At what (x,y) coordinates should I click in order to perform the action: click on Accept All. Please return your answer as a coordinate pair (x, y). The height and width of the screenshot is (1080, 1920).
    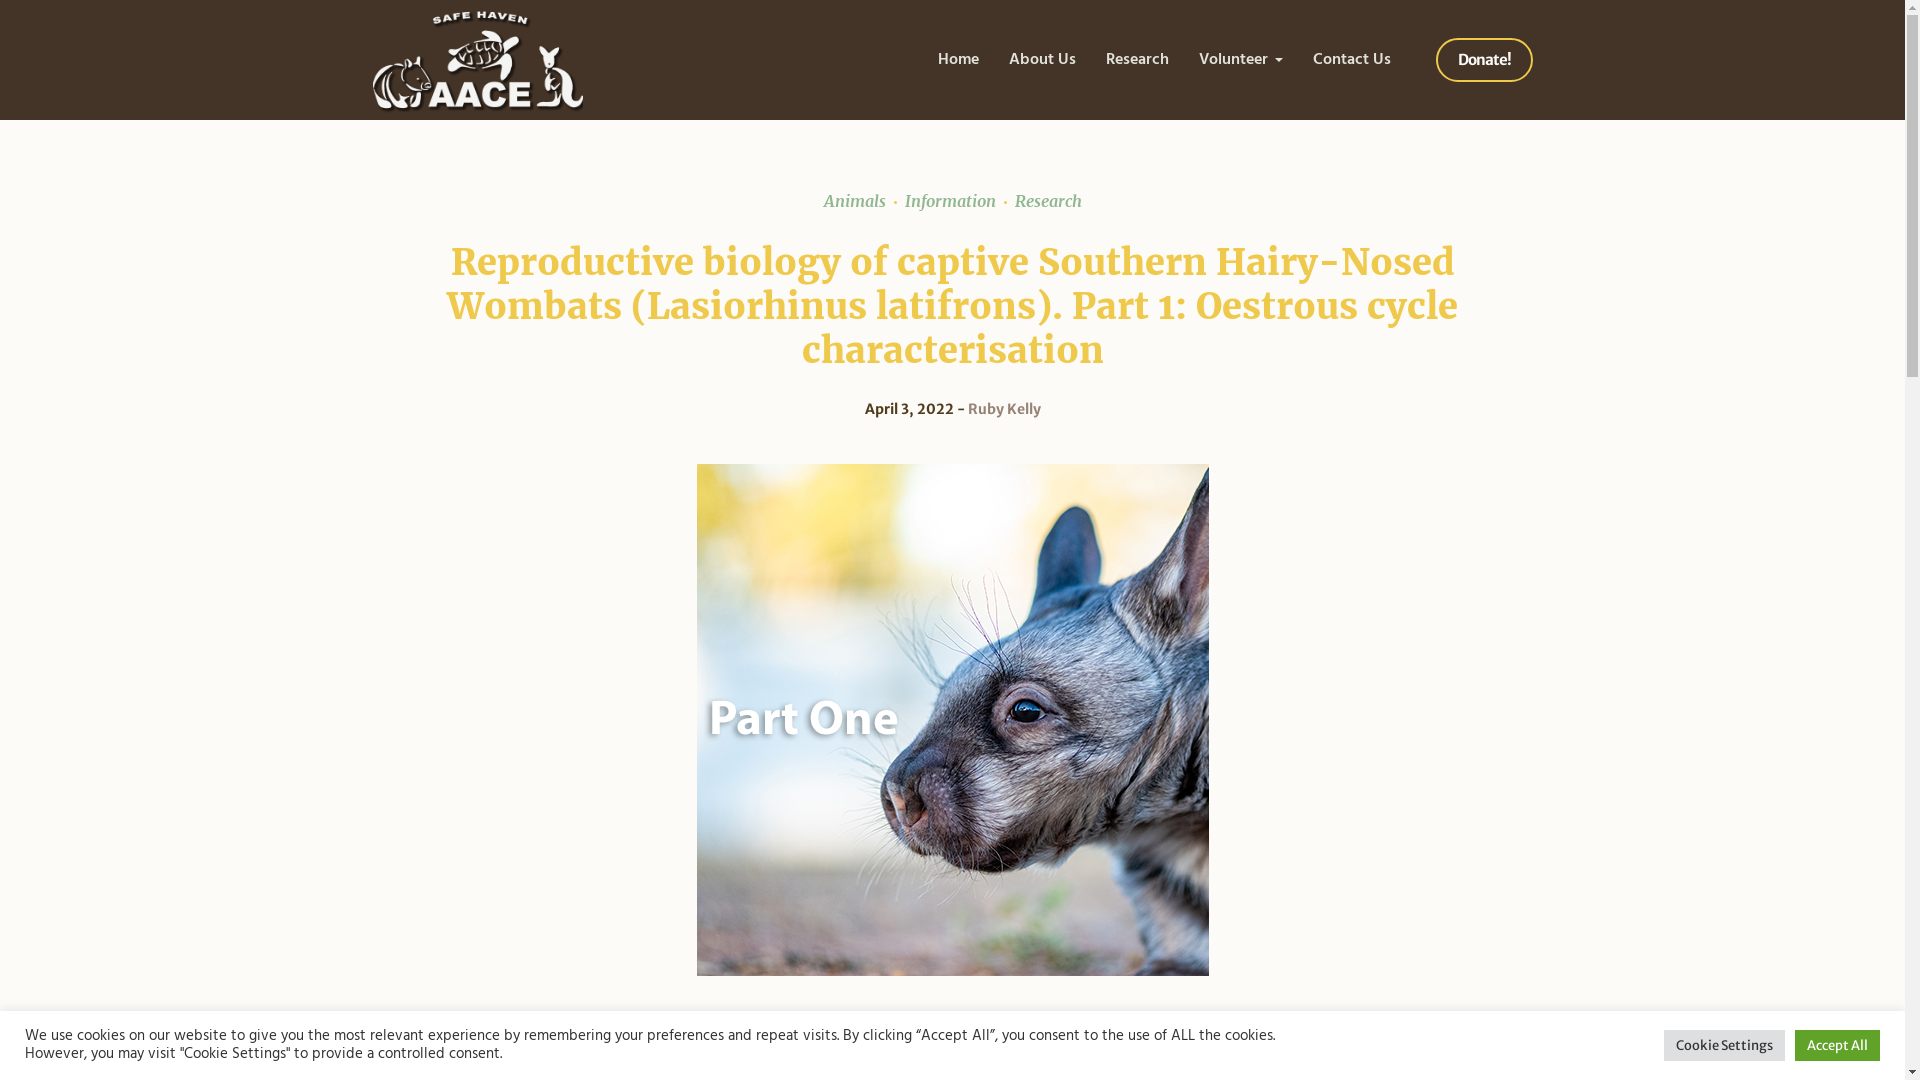
    Looking at the image, I should click on (1838, 1046).